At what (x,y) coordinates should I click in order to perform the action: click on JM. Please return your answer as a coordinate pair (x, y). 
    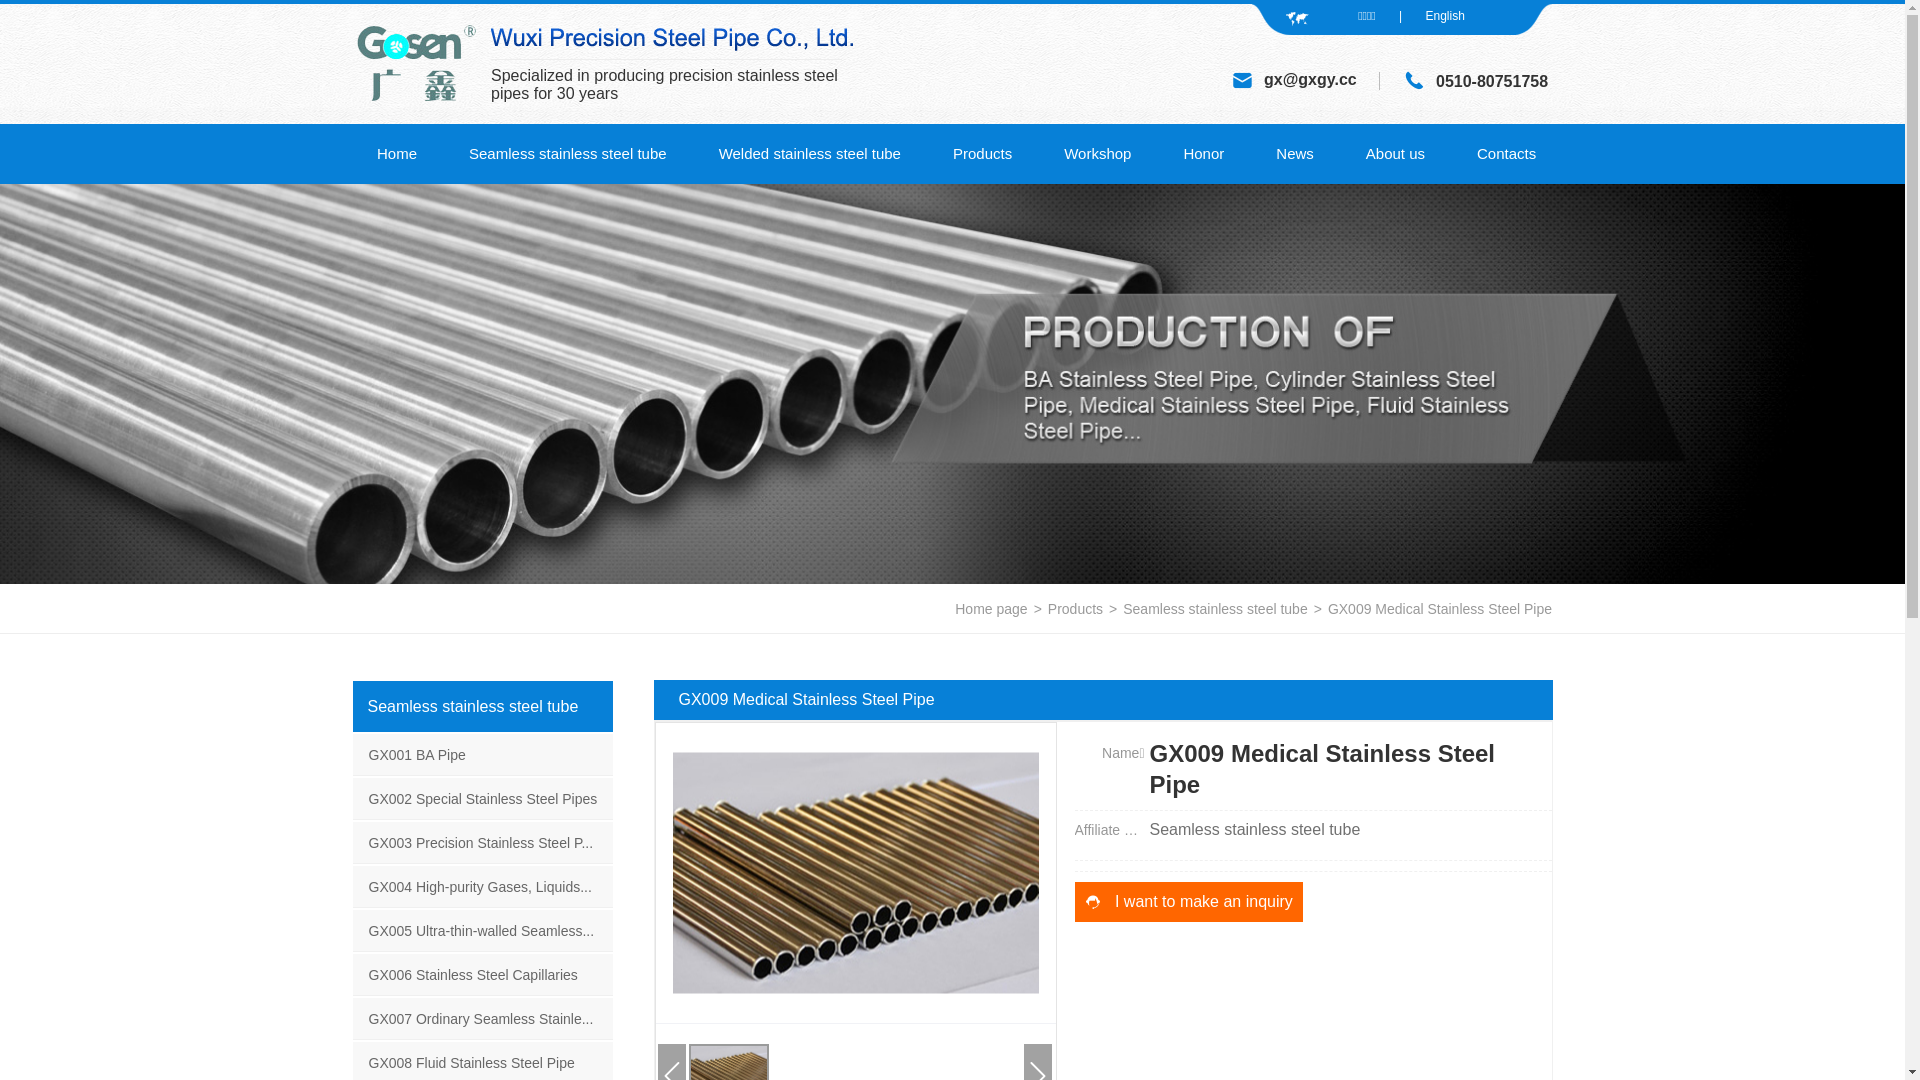
    Looking at the image, I should click on (673, 35).